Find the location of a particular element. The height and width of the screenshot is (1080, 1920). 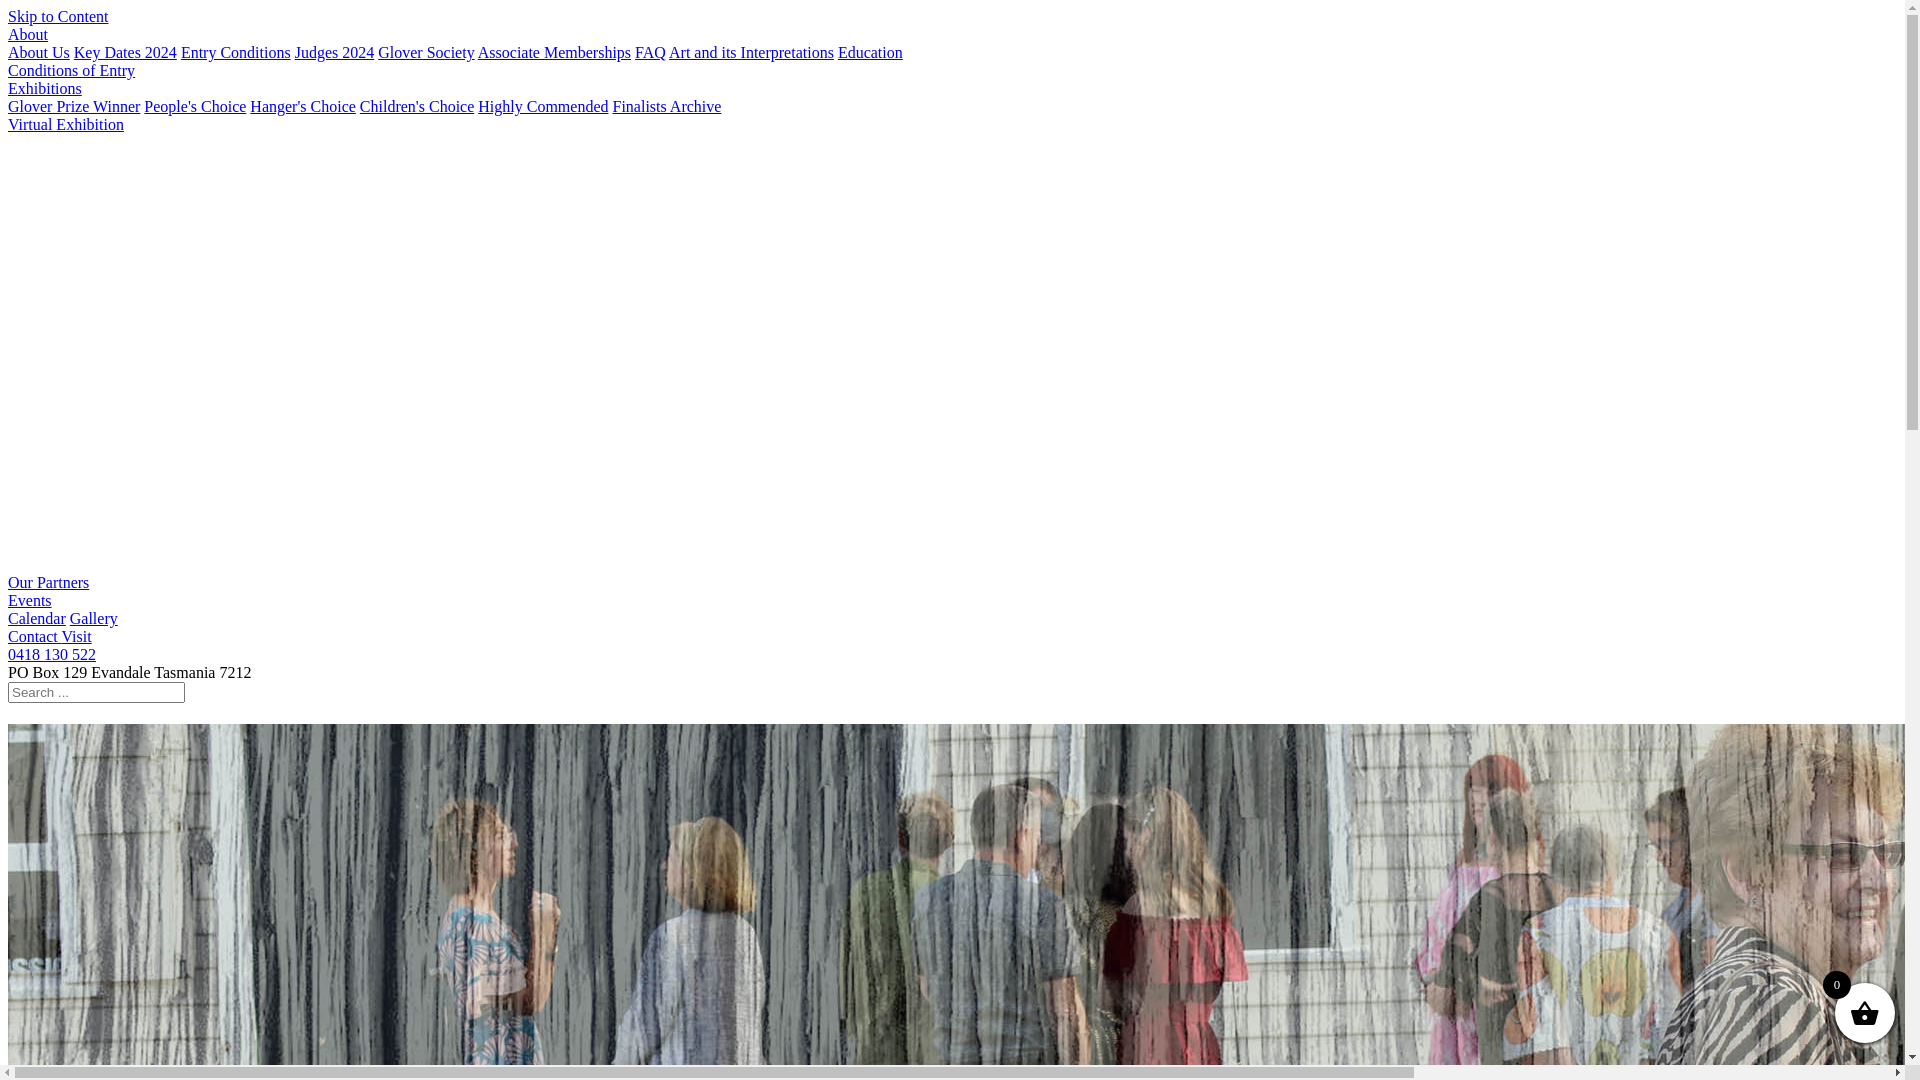

Art and its Interpretations is located at coordinates (752, 52).